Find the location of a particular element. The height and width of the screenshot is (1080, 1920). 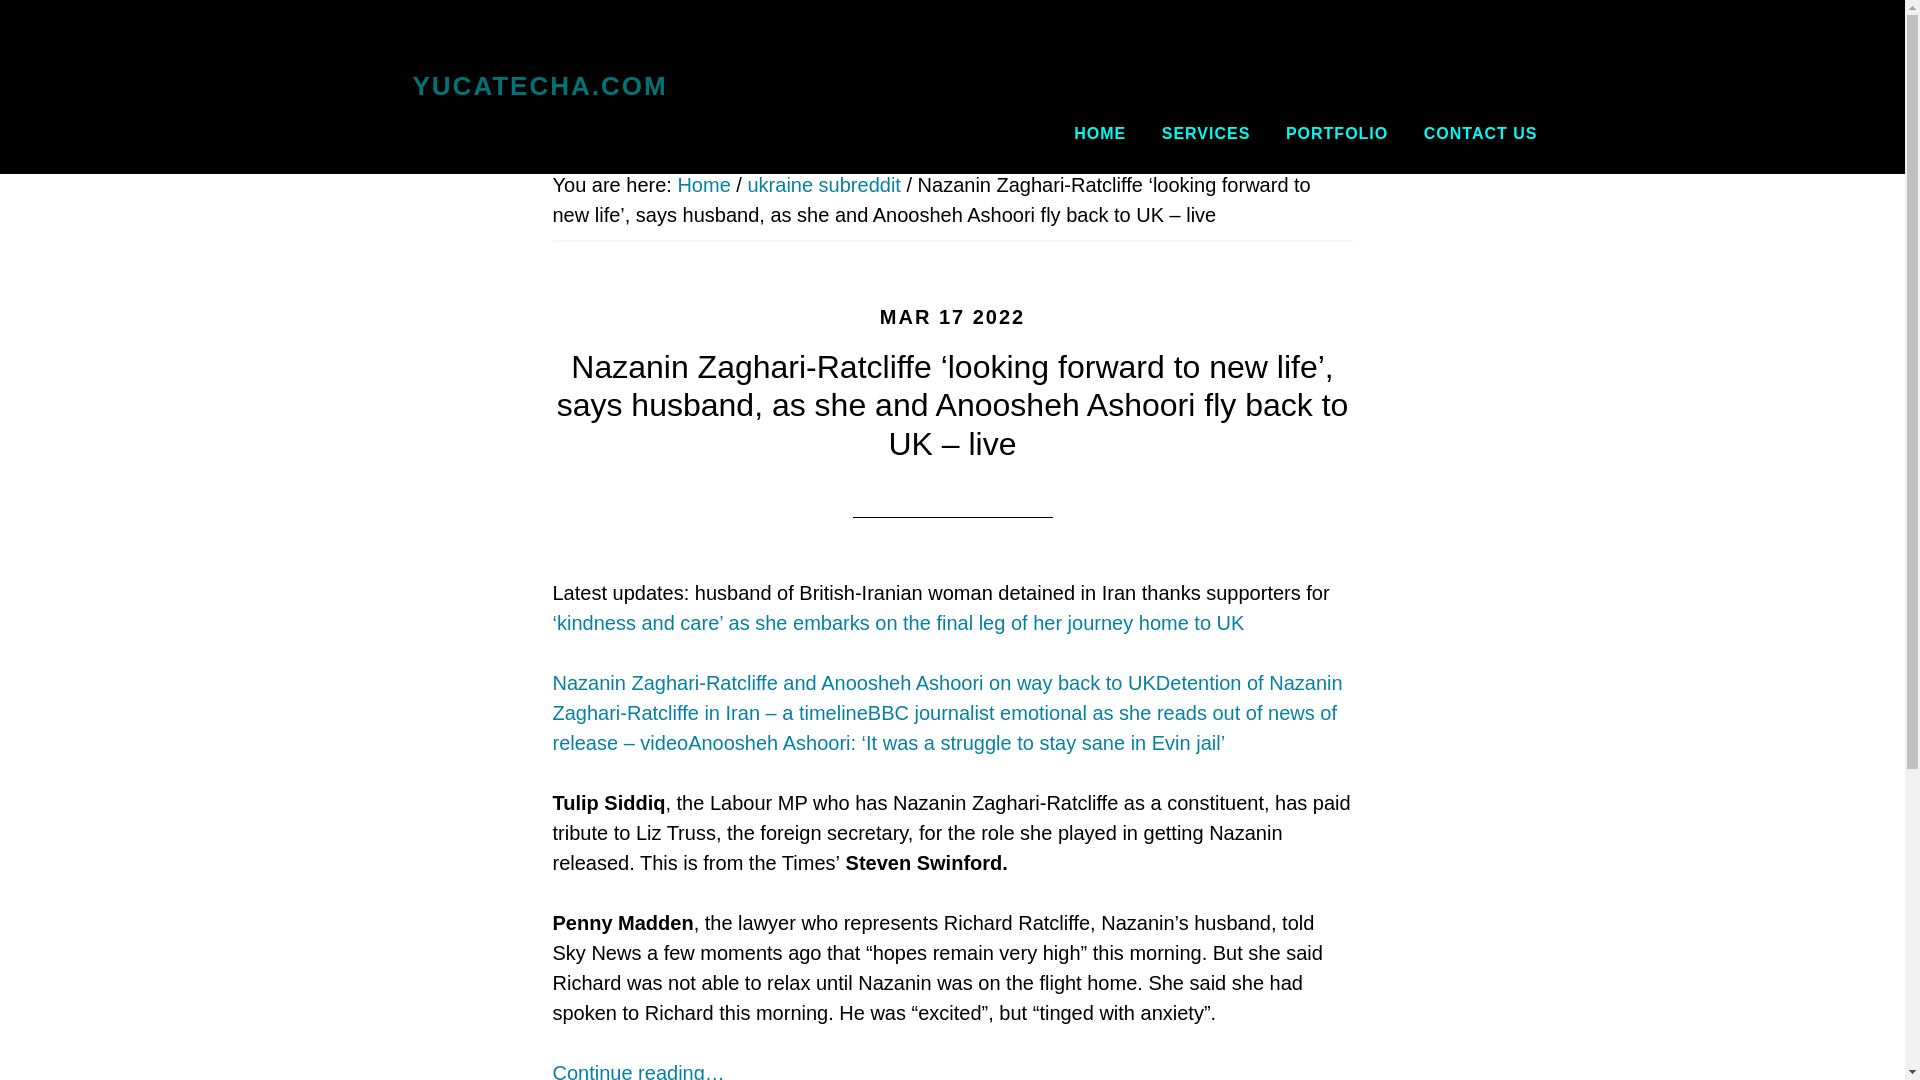

SERVICES is located at coordinates (1206, 134).